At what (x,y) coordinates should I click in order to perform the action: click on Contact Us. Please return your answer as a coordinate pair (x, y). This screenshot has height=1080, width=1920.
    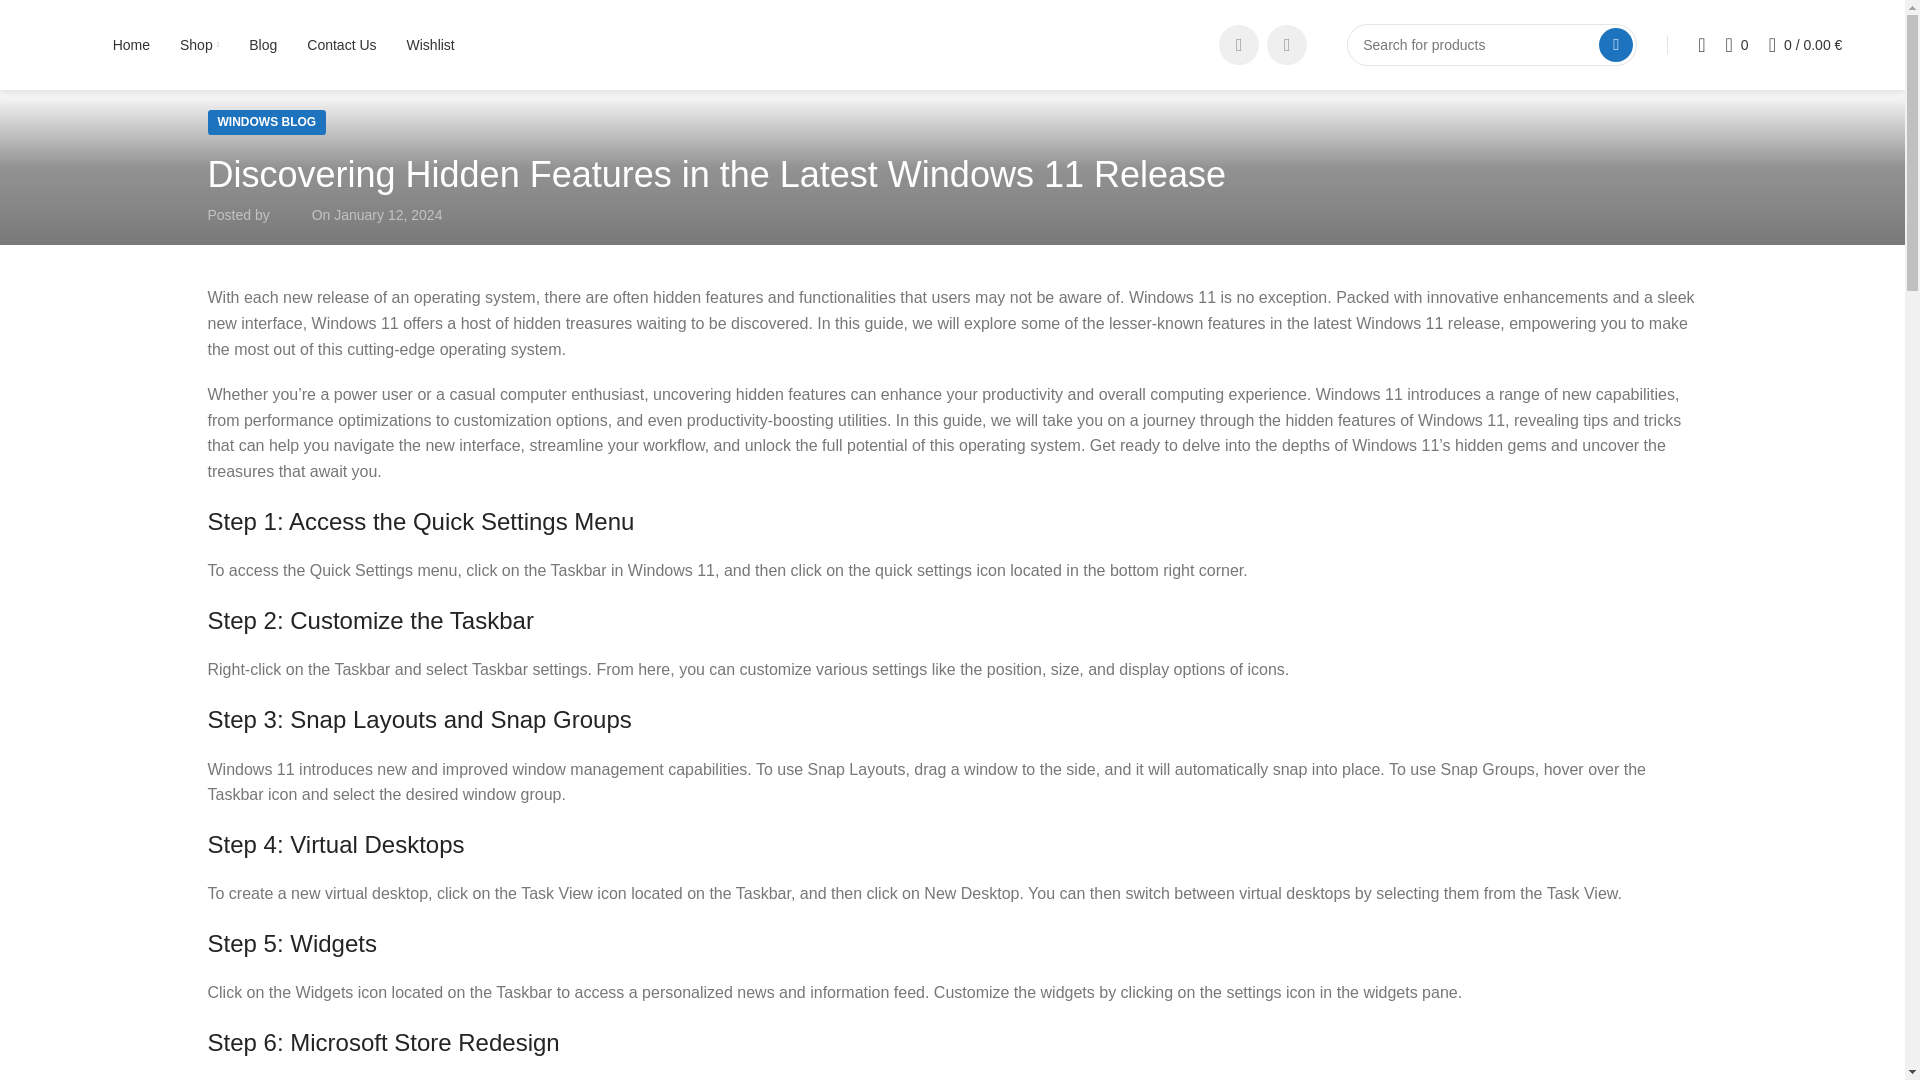
    Looking at the image, I should click on (342, 44).